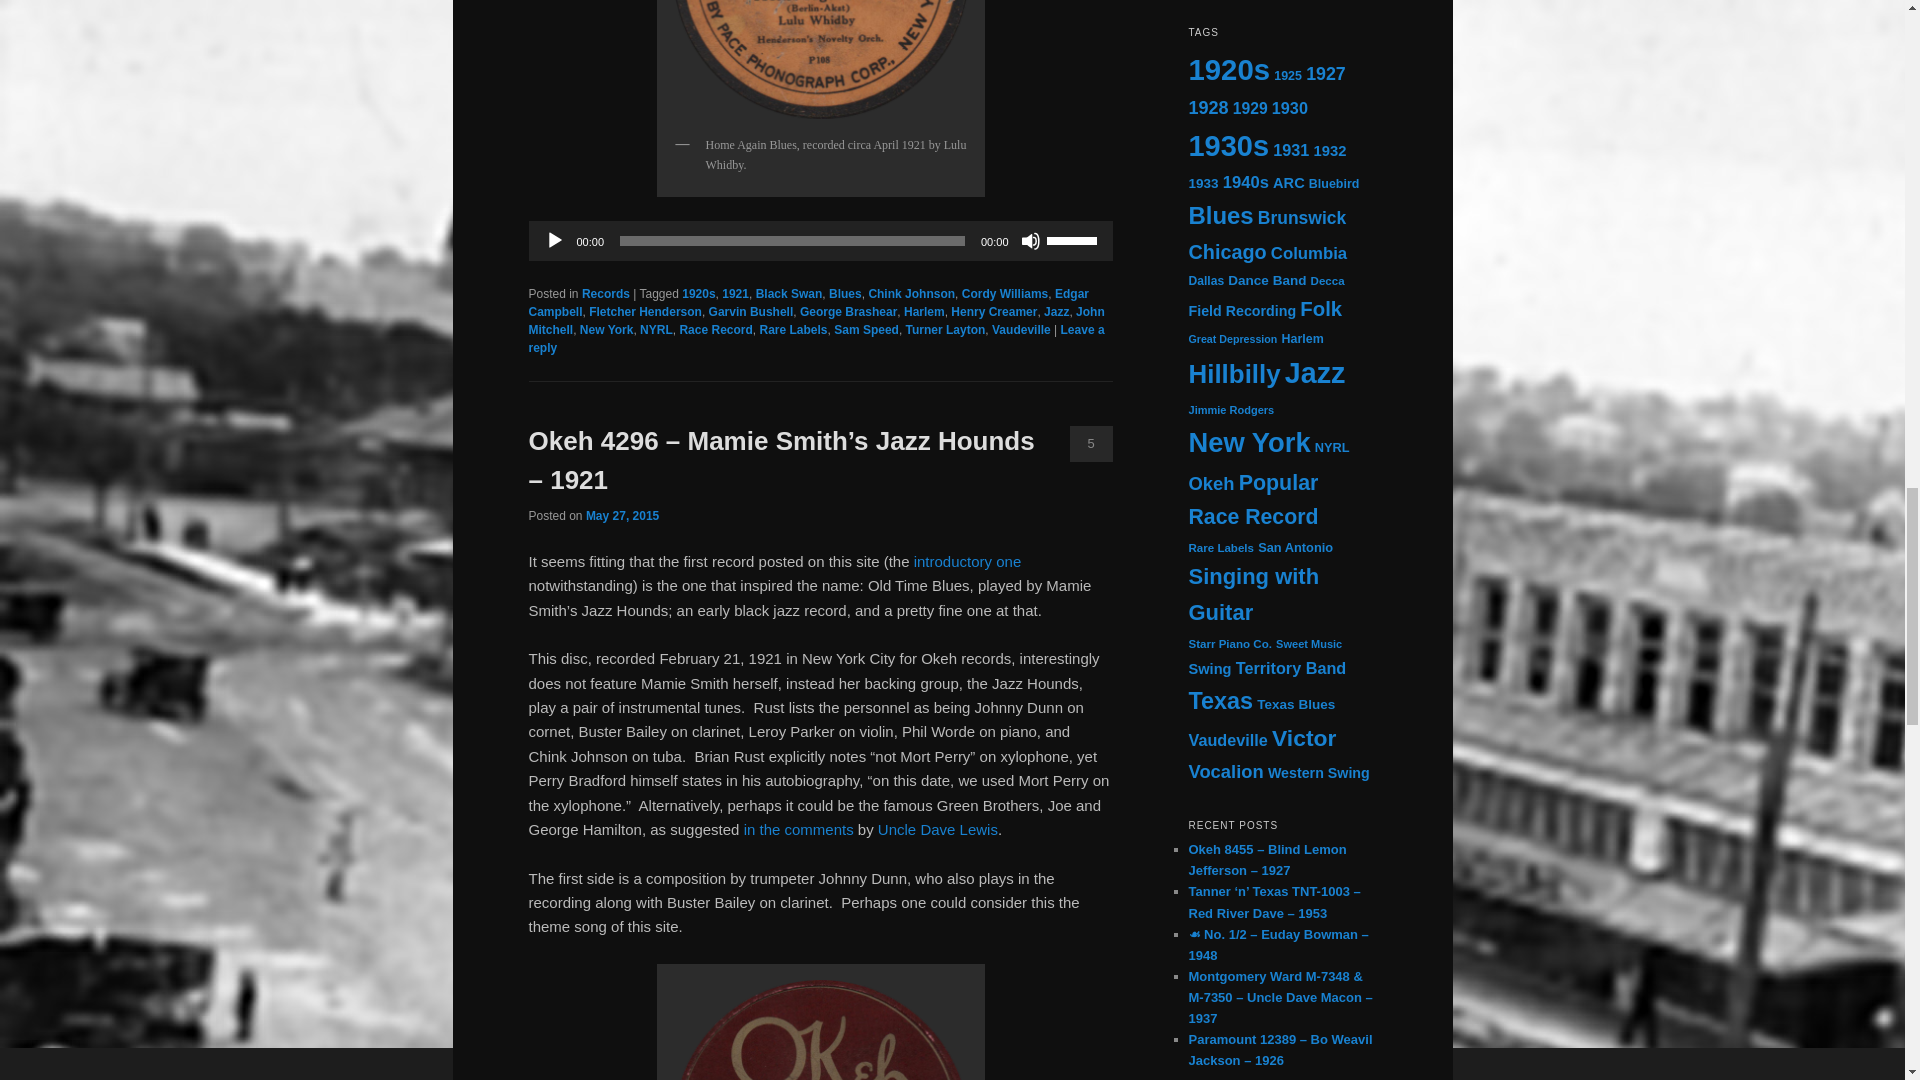 The height and width of the screenshot is (1080, 1920). Describe the element at coordinates (622, 515) in the screenshot. I see `5:06 pm` at that location.